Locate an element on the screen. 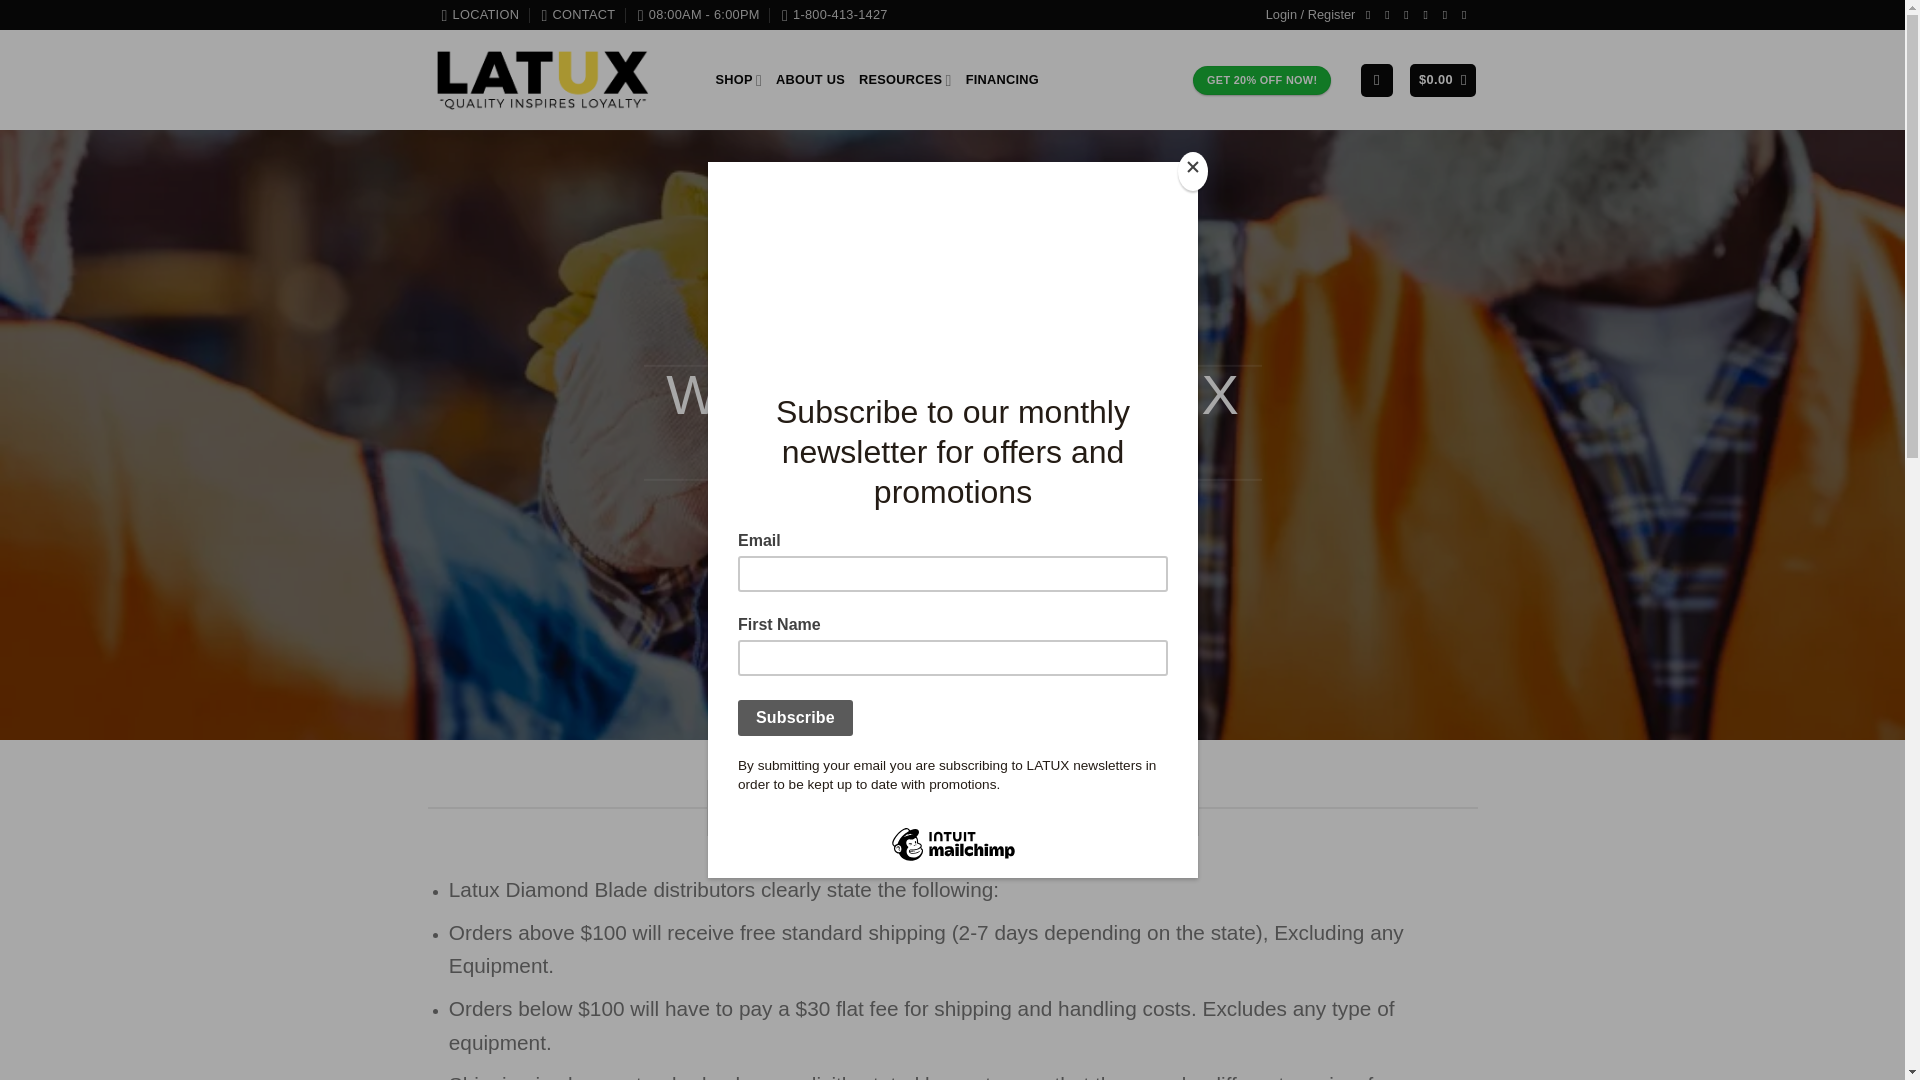 Image resolution: width=1920 pixels, height=1080 pixels. CONTACT is located at coordinates (578, 15).